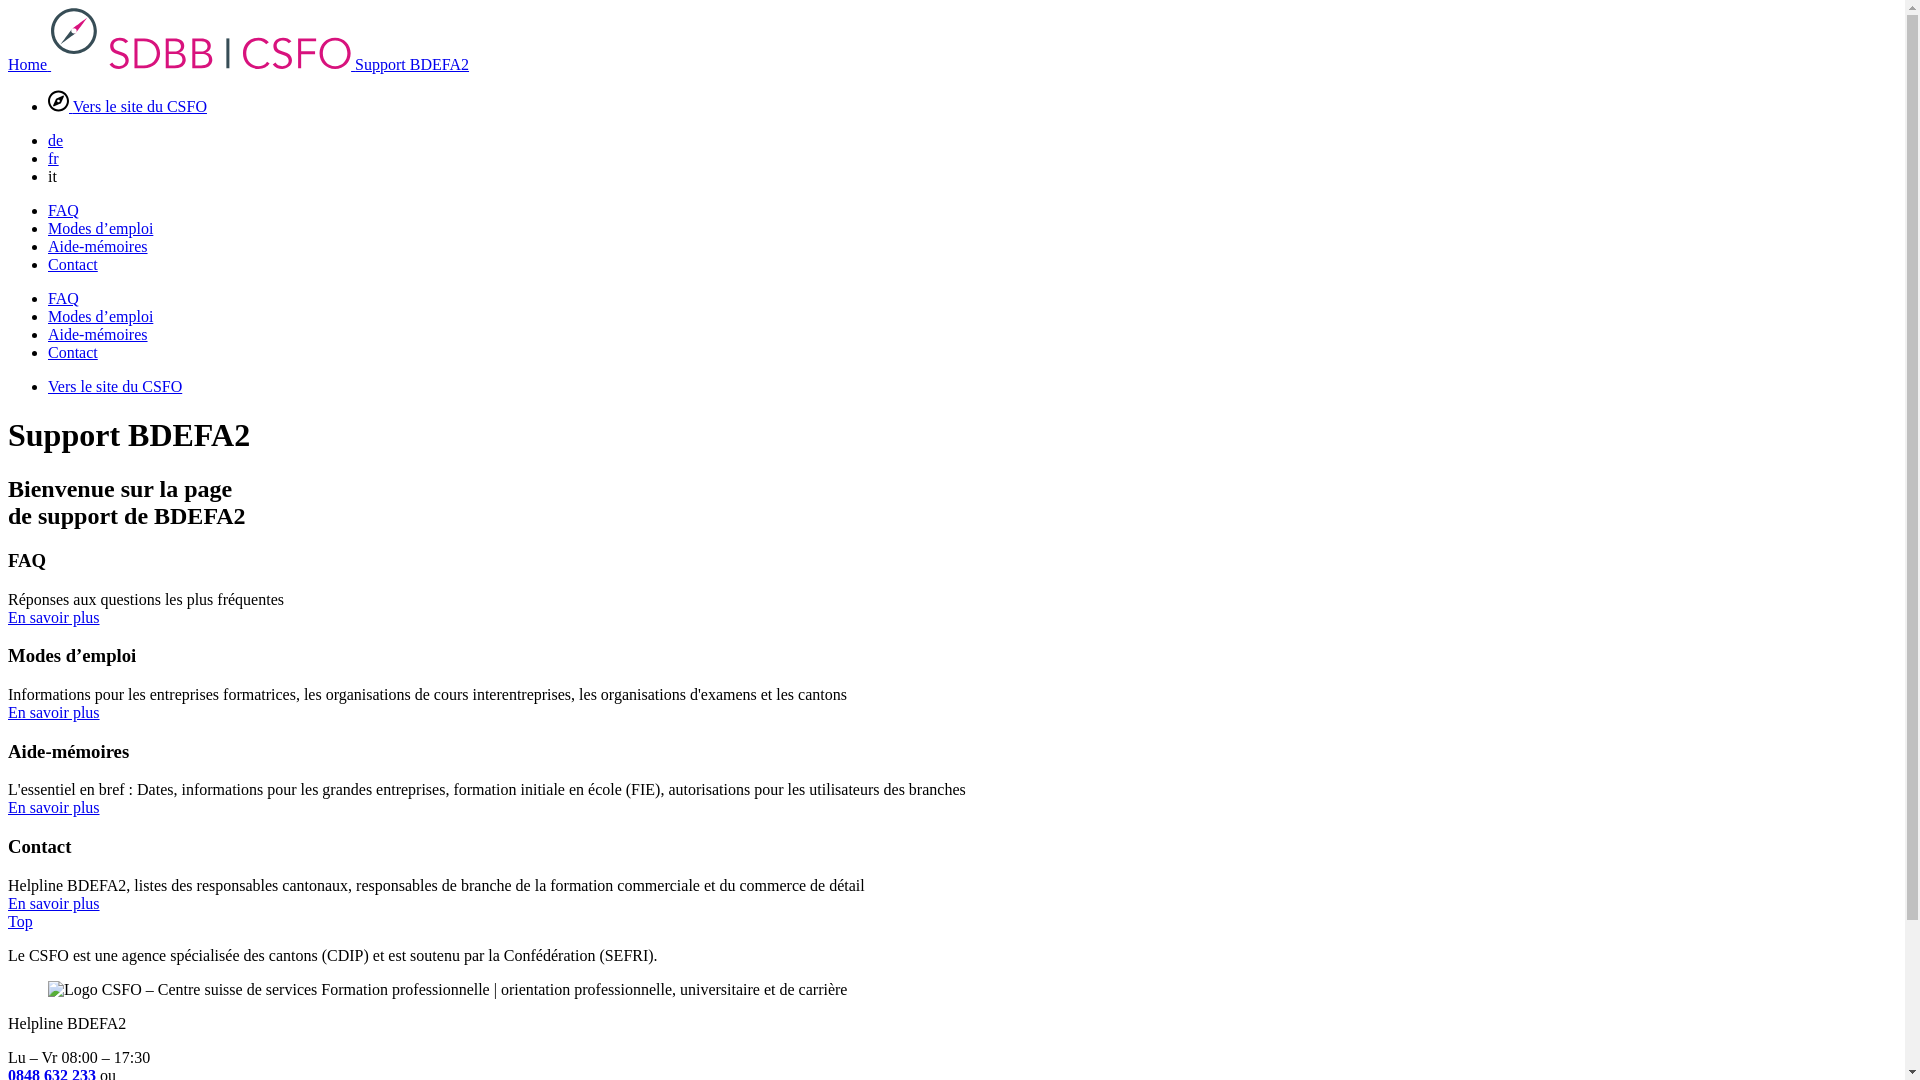 This screenshot has width=1920, height=1080. What do you see at coordinates (54, 712) in the screenshot?
I see `En savoir plus` at bounding box center [54, 712].